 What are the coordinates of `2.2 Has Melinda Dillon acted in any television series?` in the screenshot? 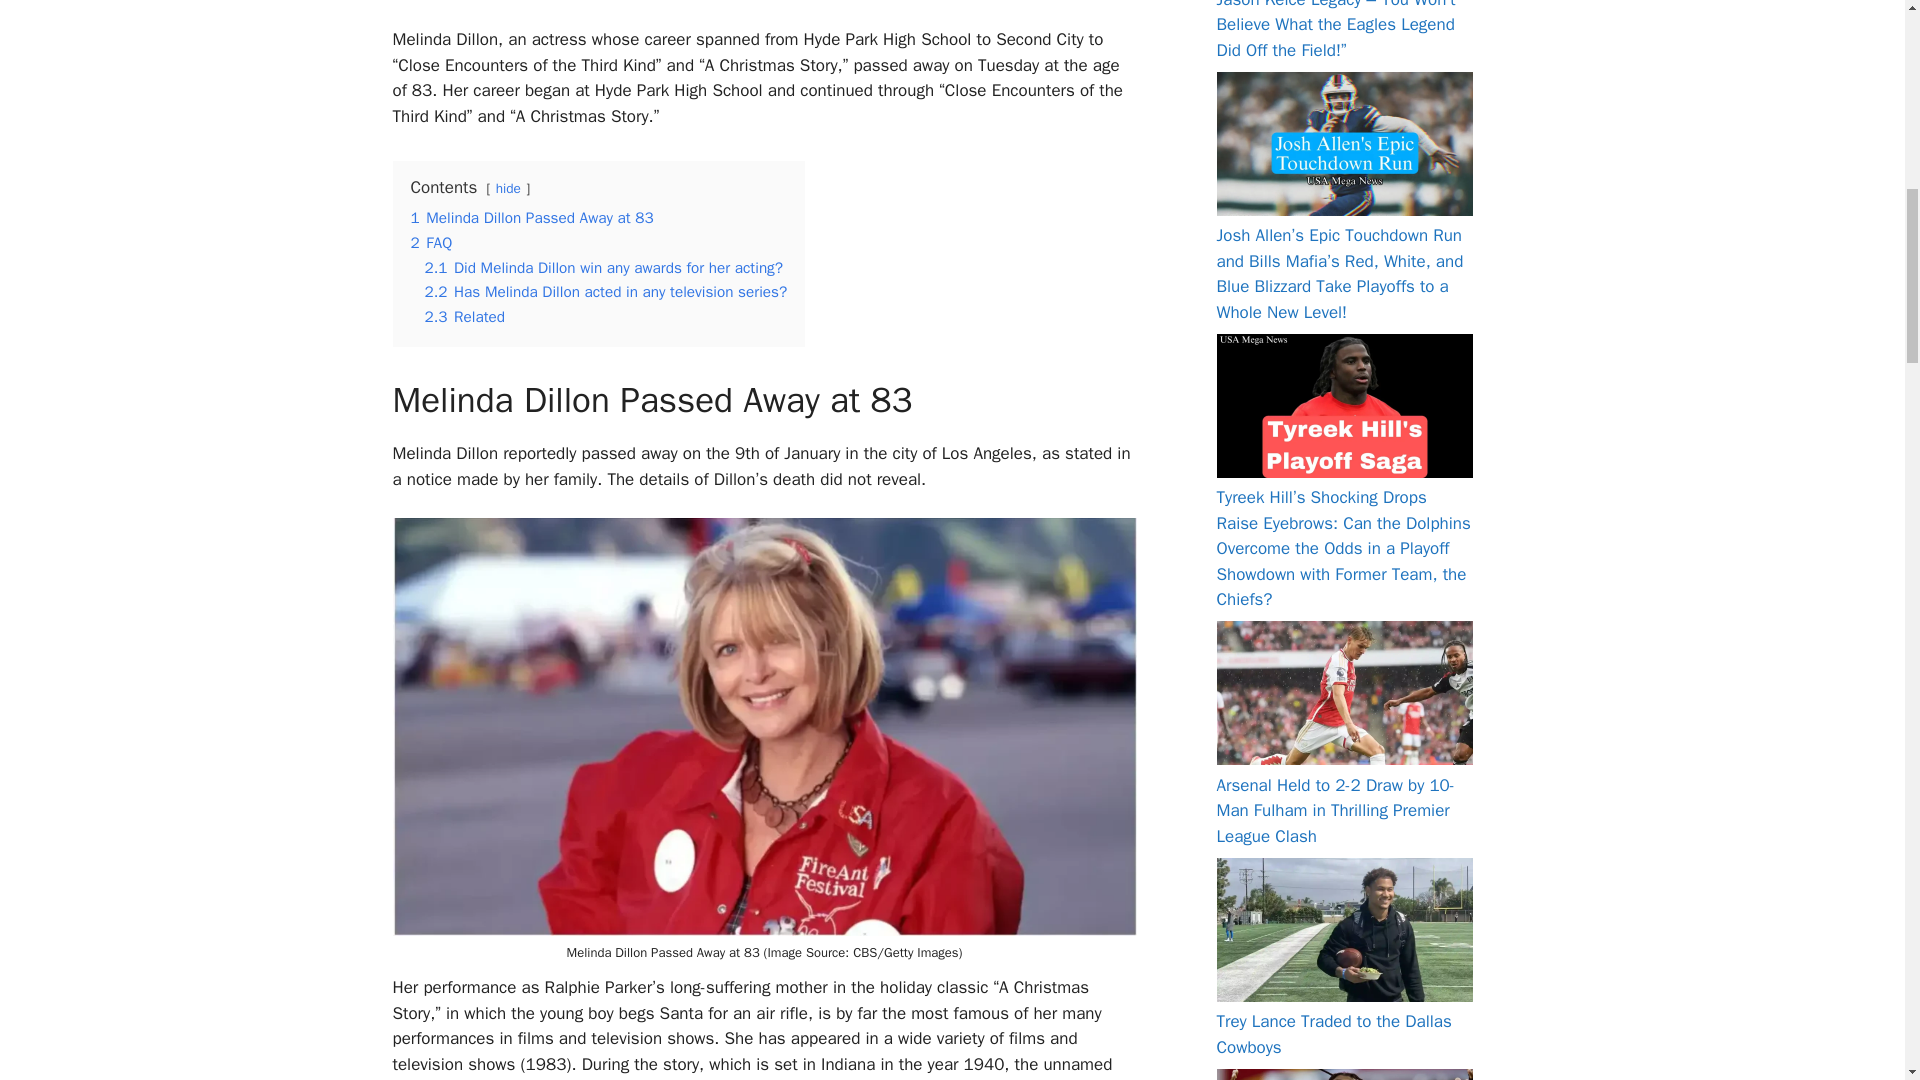 It's located at (606, 292).